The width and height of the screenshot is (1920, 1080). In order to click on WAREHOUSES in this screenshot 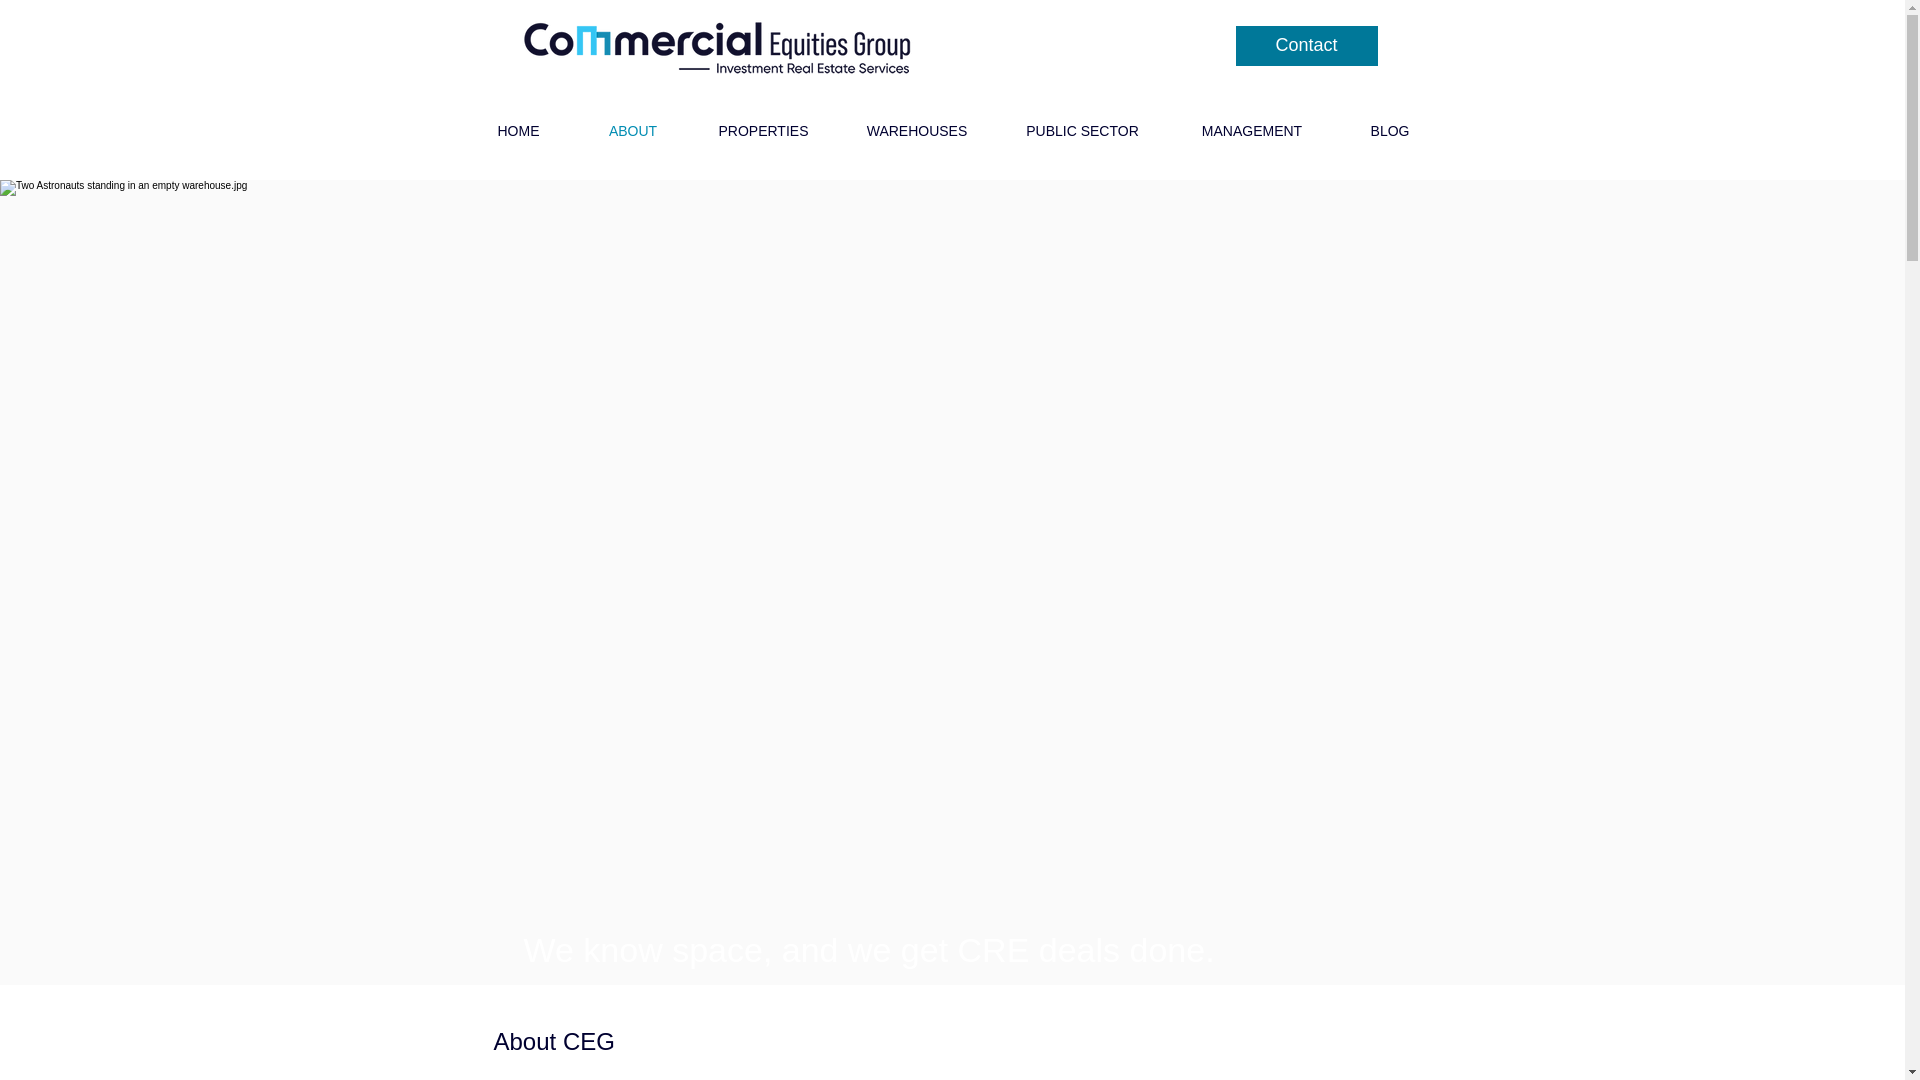, I will do `click(916, 130)`.